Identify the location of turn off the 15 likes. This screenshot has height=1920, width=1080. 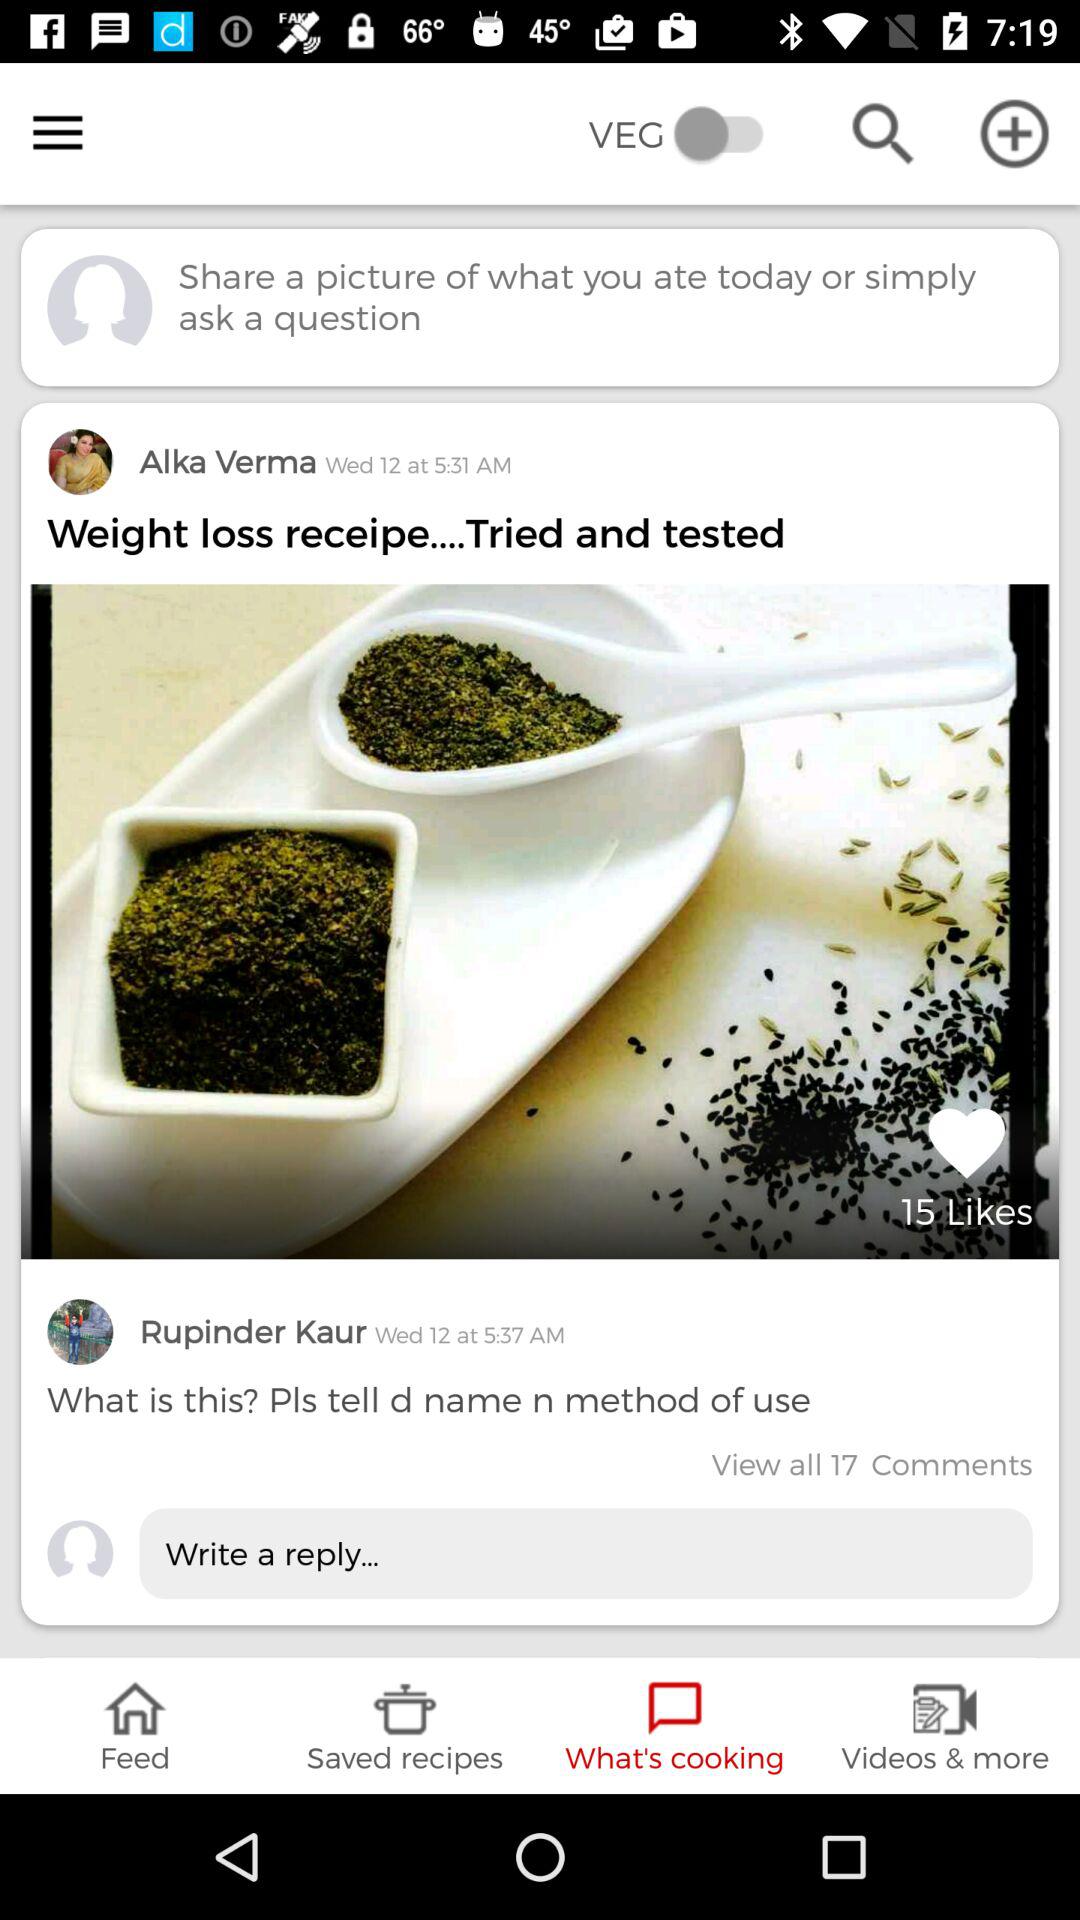
(966, 1165).